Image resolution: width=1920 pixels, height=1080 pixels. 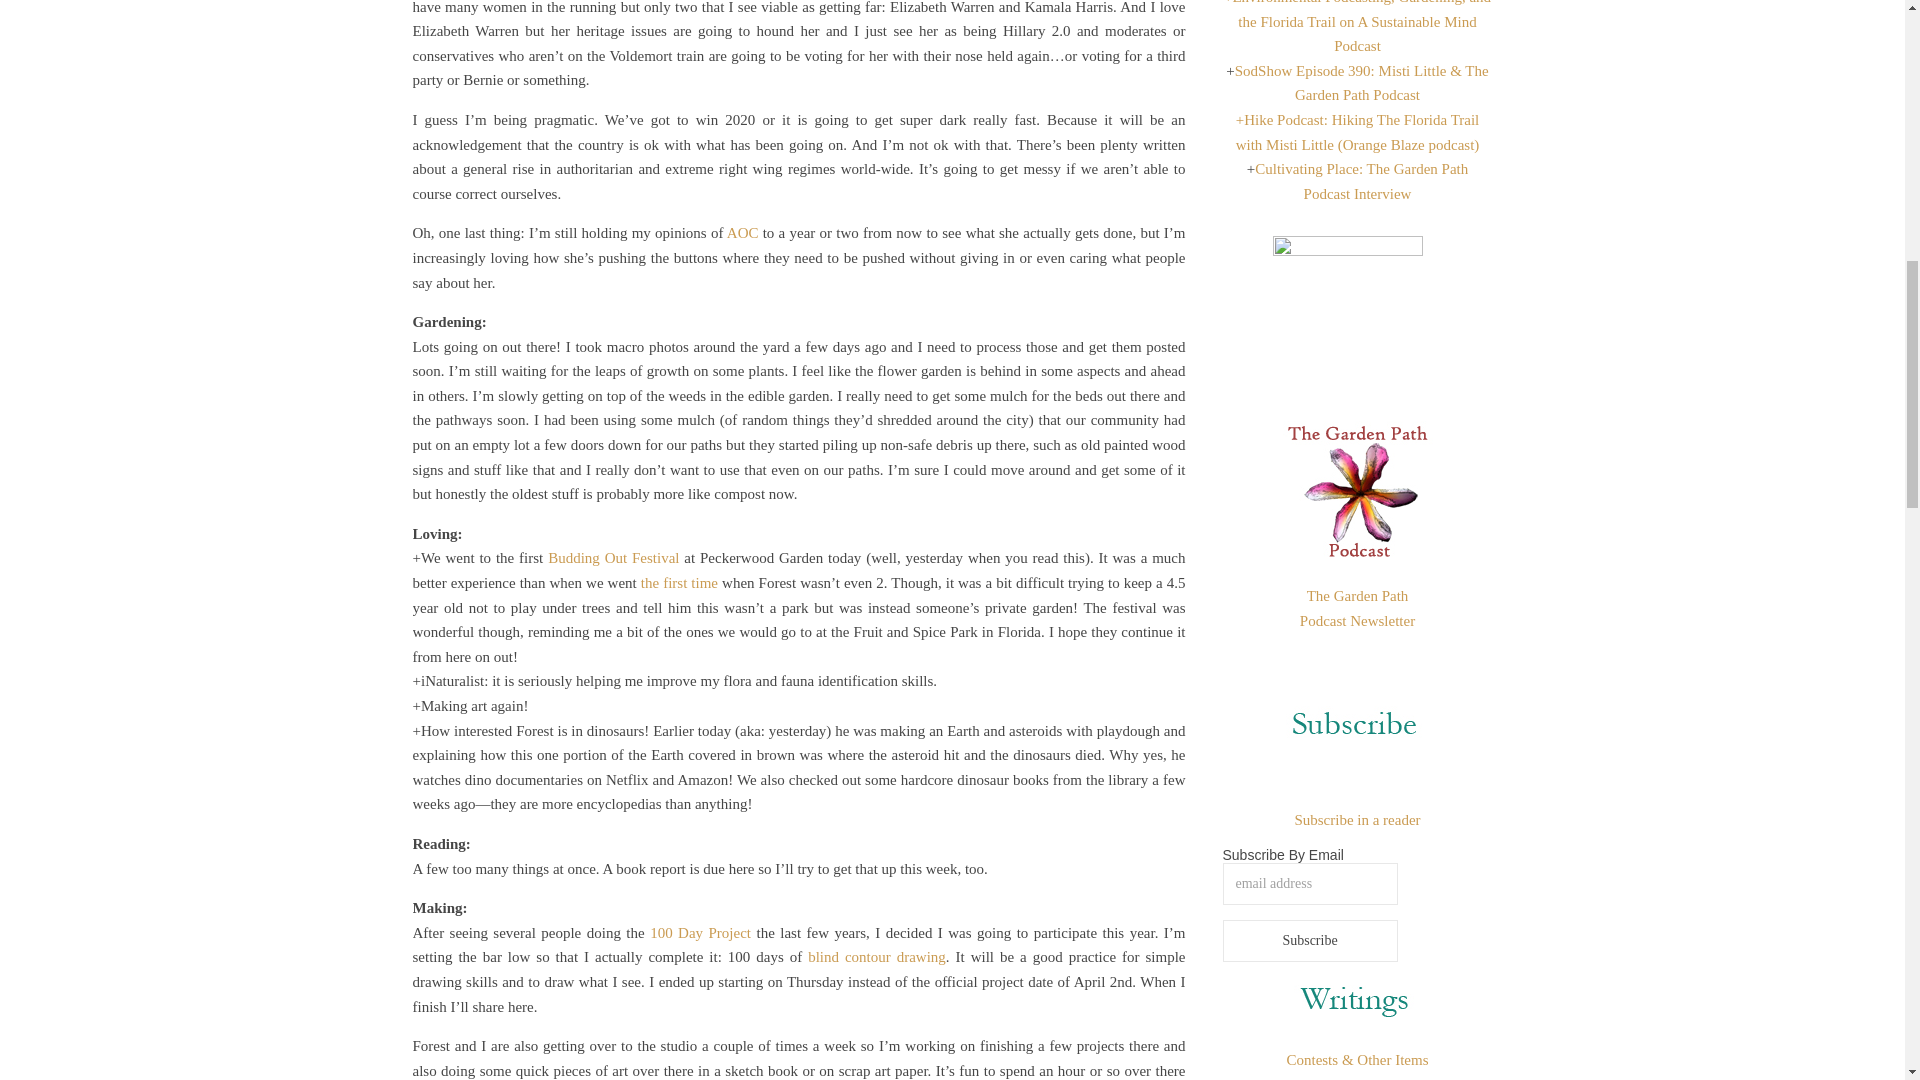 What do you see at coordinates (742, 232) in the screenshot?
I see `AOC` at bounding box center [742, 232].